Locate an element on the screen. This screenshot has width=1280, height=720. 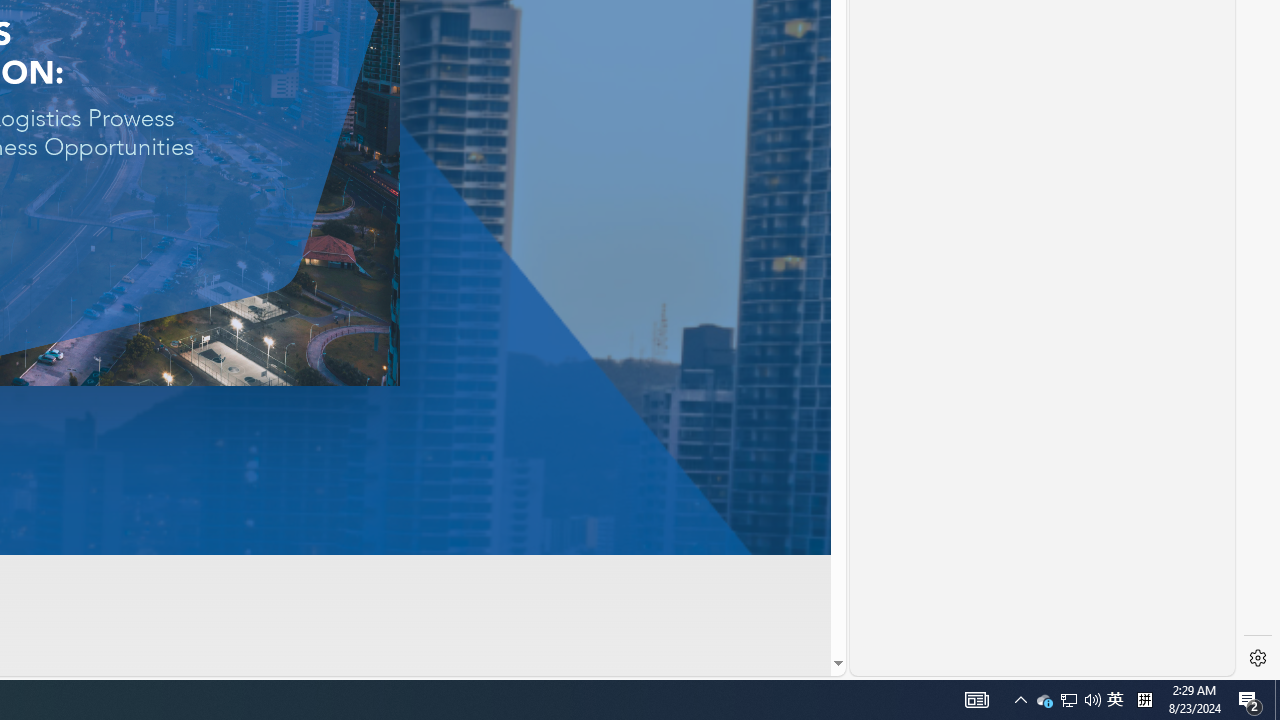
Class: slide_out_area_close is located at coordinates (930, 14).